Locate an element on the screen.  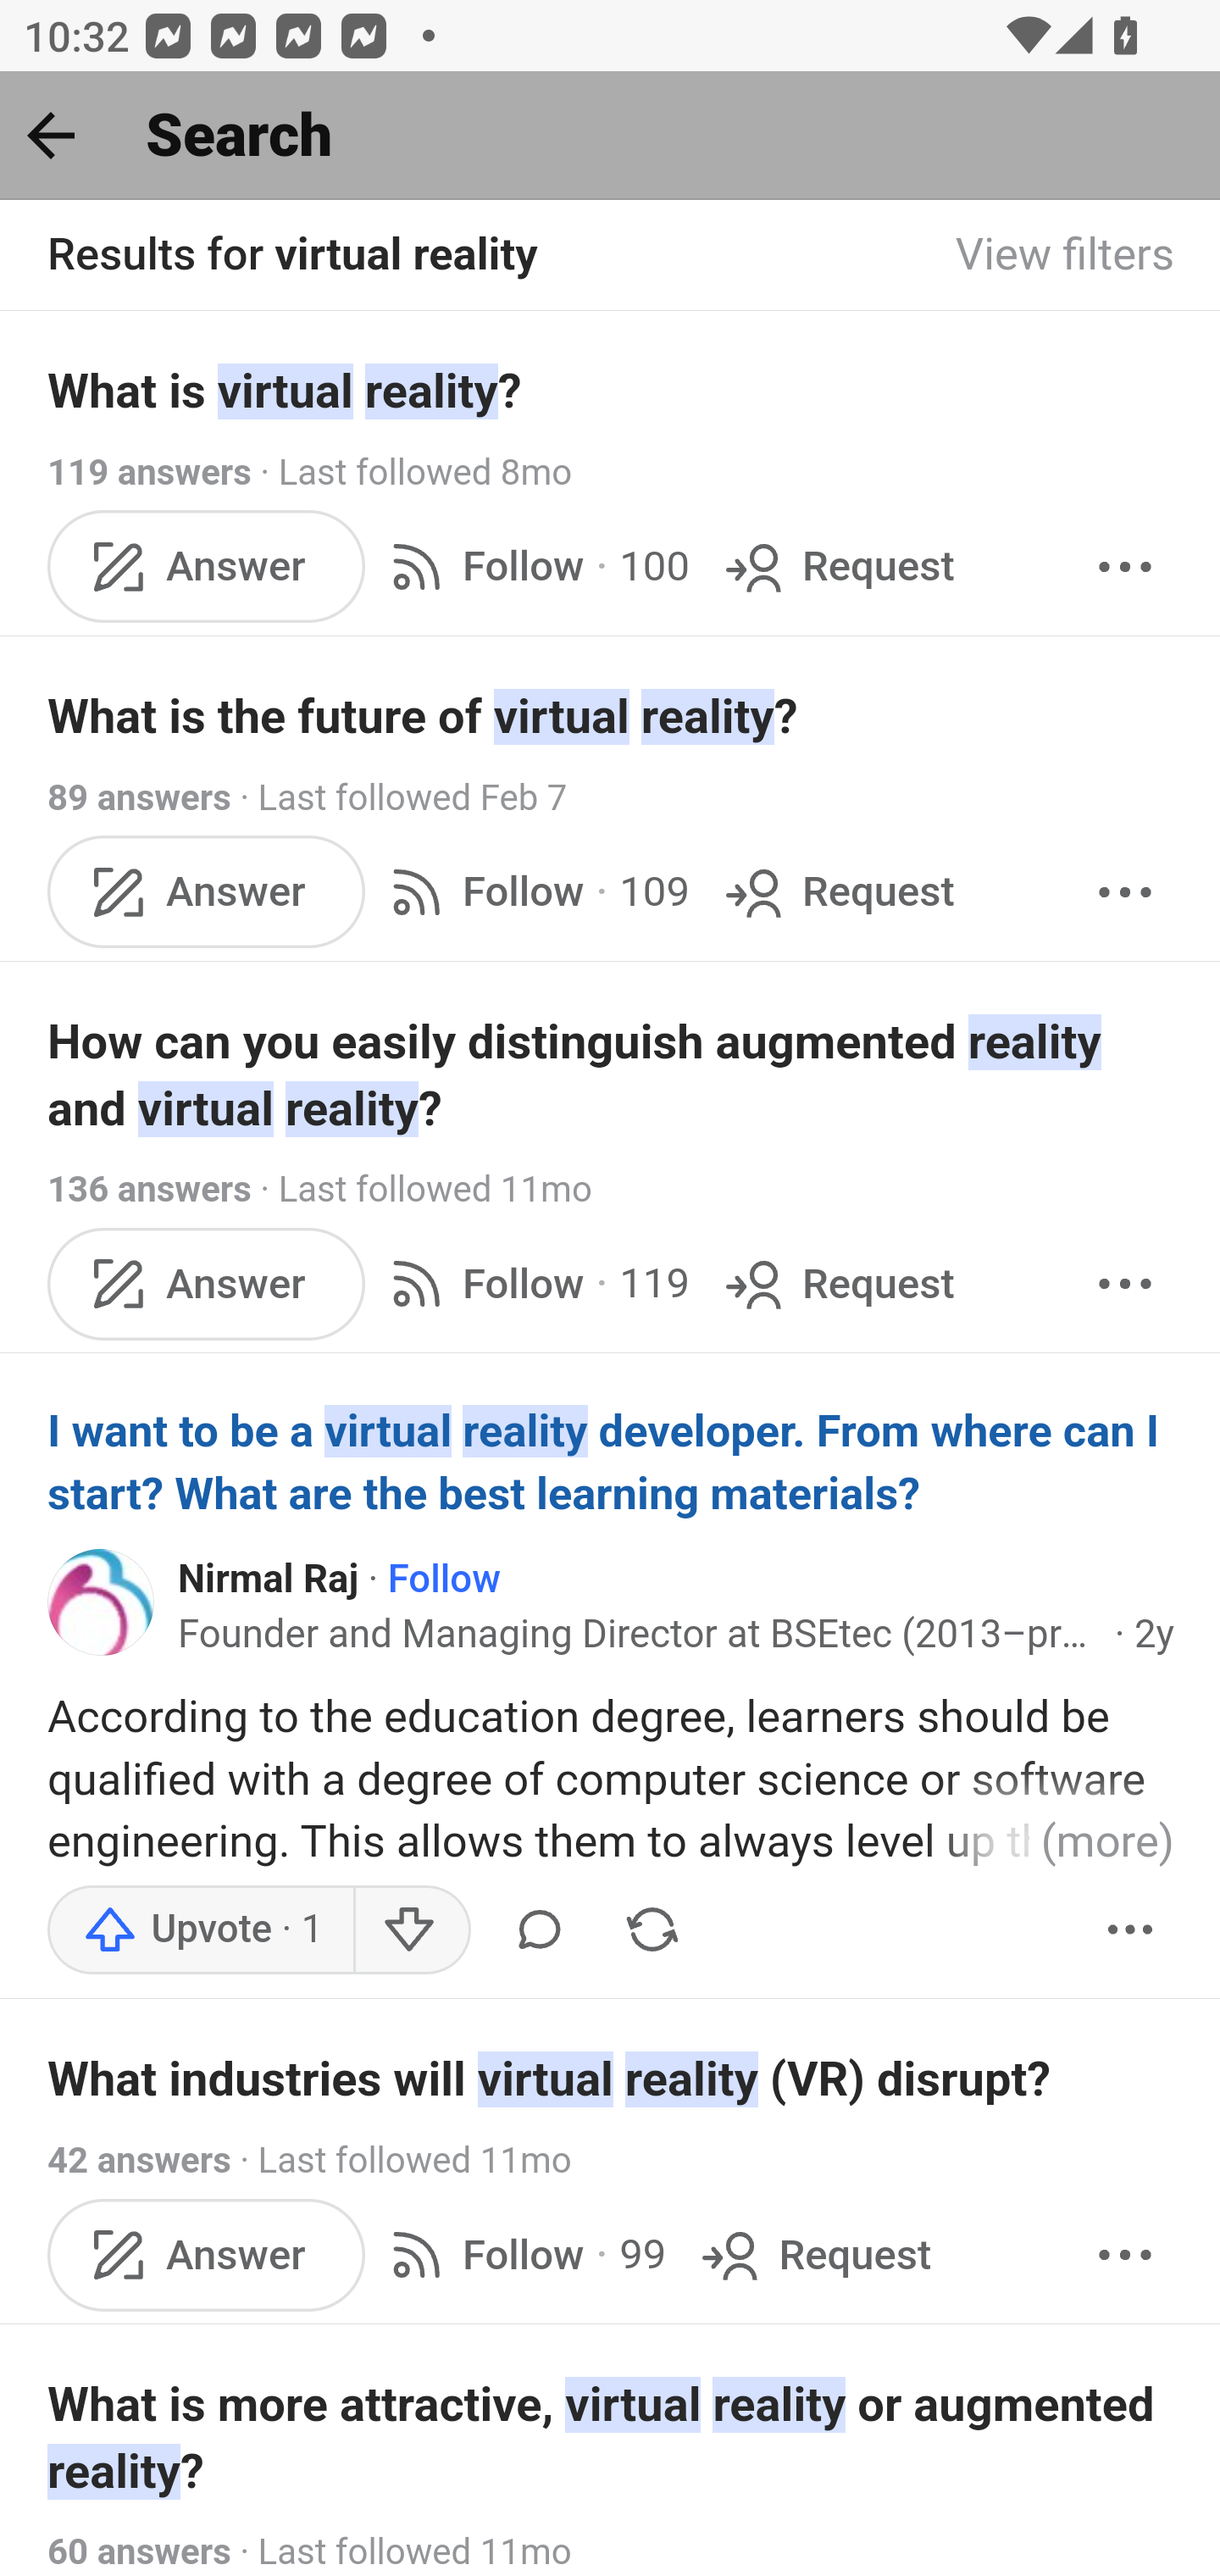
Nirmal Raj is located at coordinates (269, 1579).